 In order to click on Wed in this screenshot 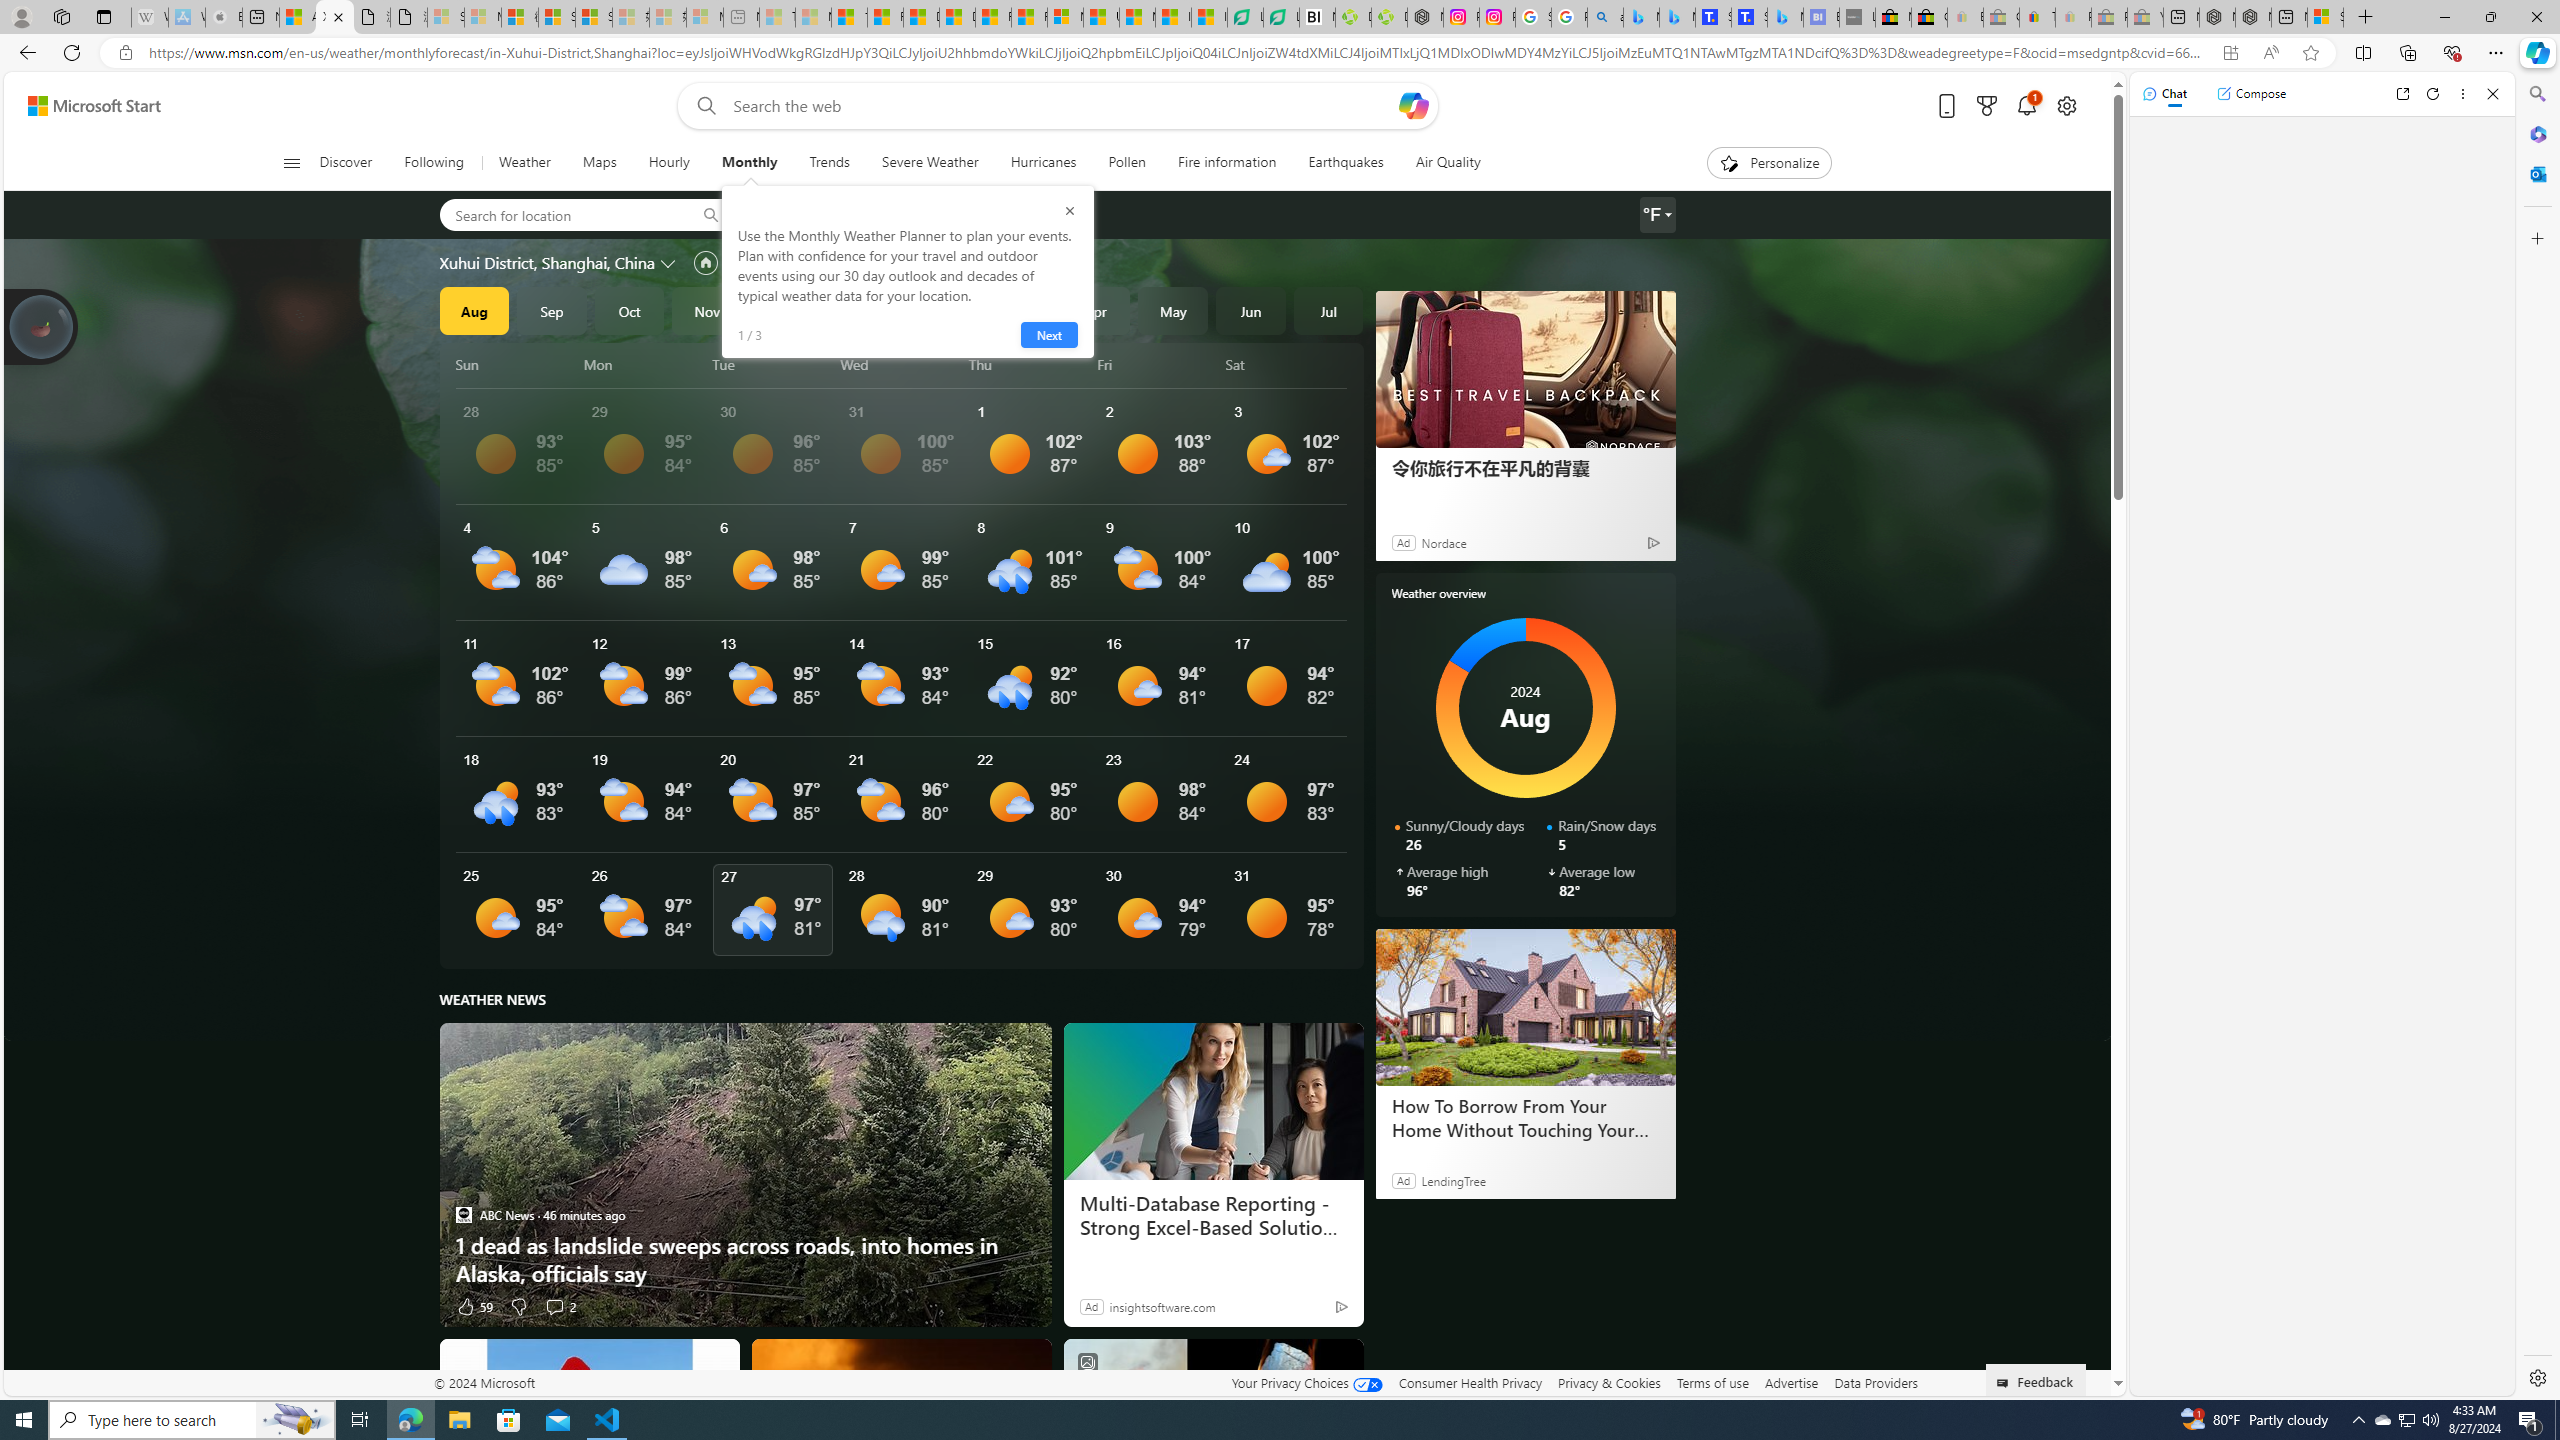, I will do `click(900, 364)`.